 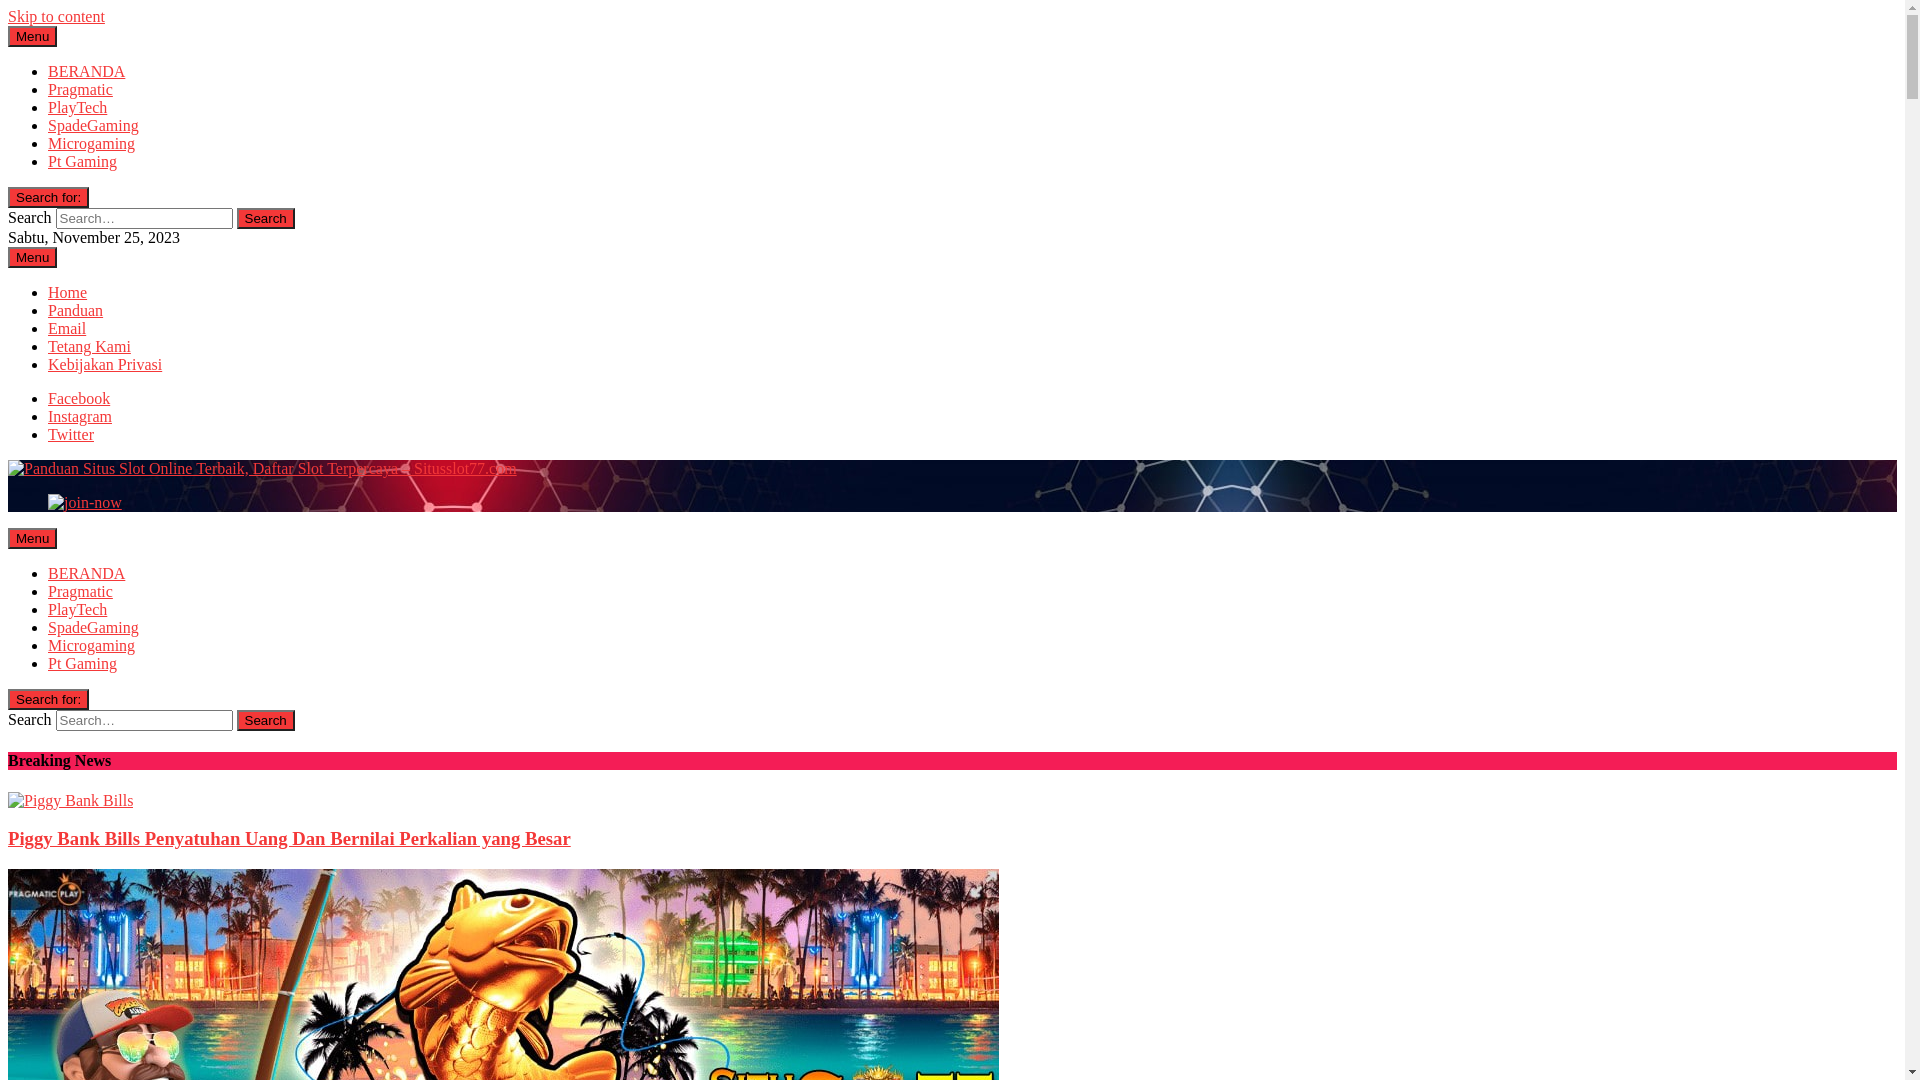 What do you see at coordinates (82, 162) in the screenshot?
I see `Pt Gaming` at bounding box center [82, 162].